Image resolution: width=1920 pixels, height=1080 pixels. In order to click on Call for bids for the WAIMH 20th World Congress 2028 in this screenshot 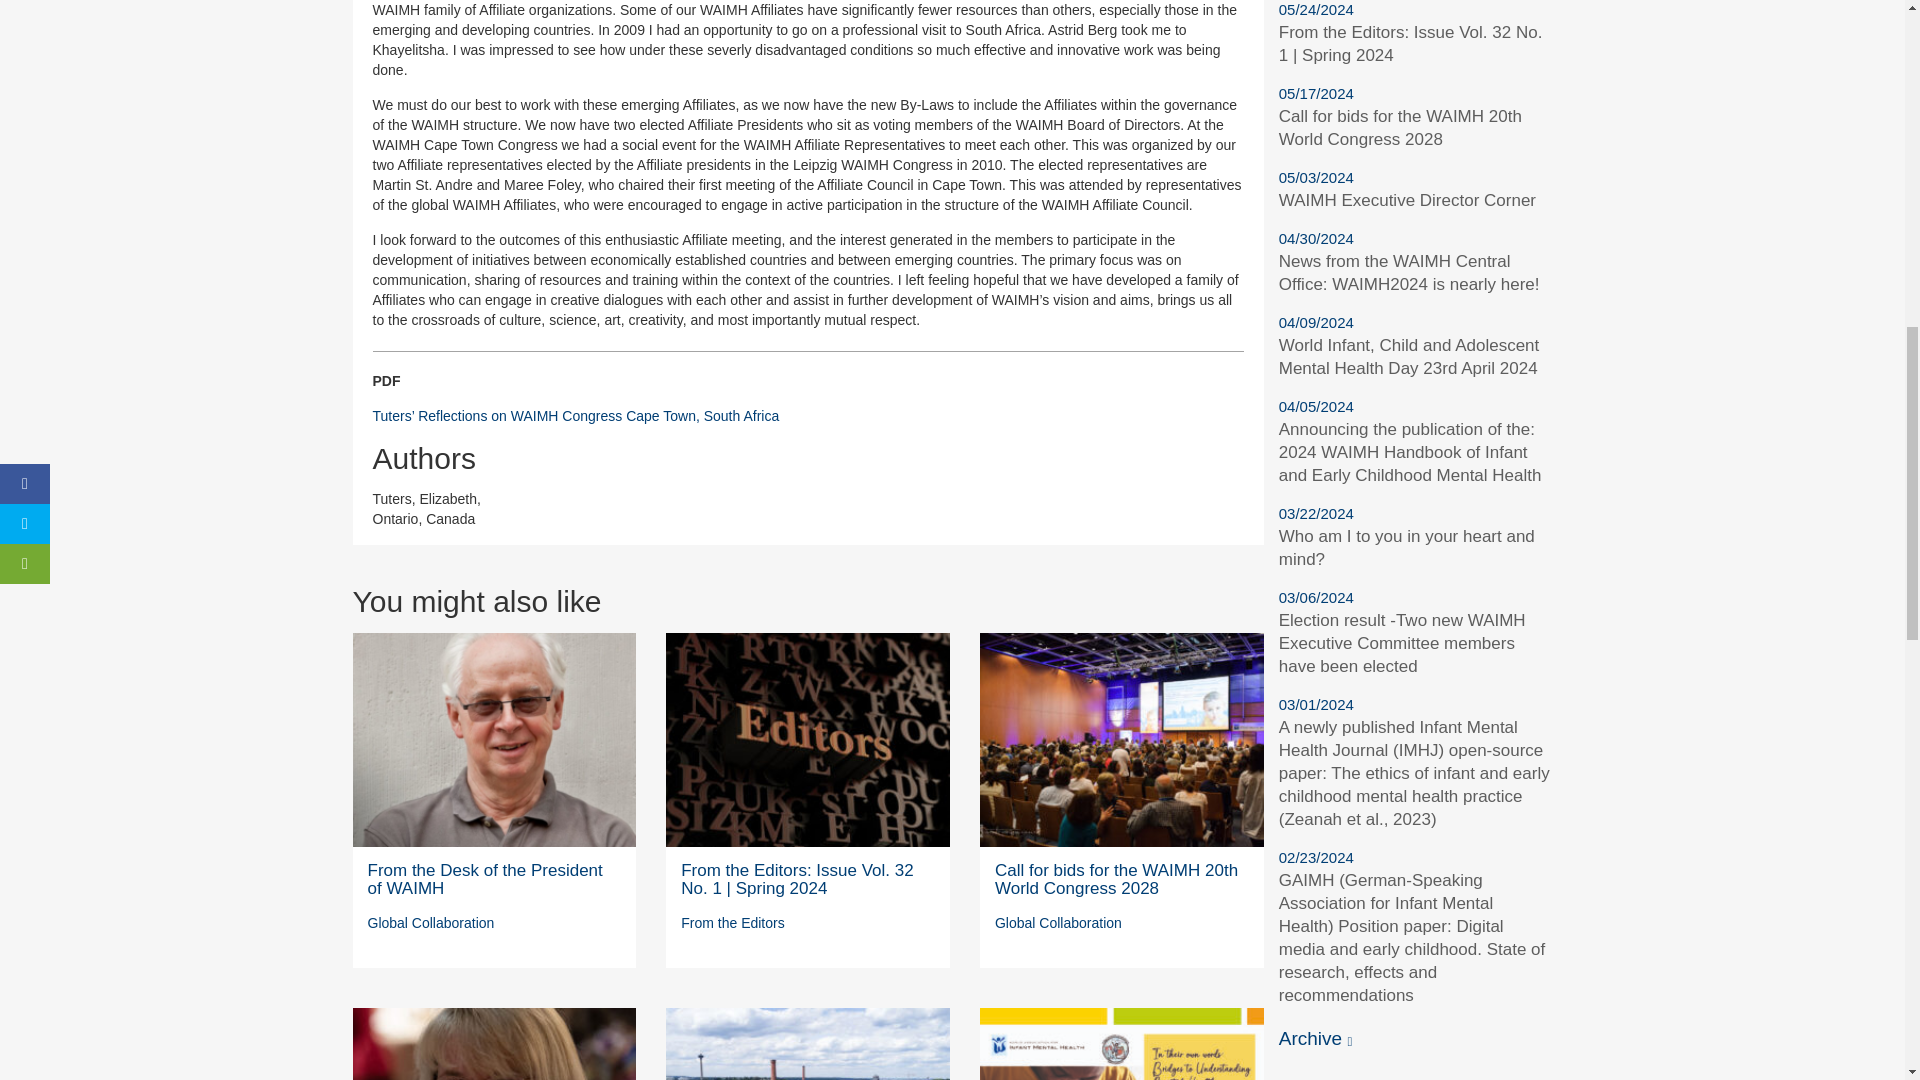, I will do `click(1116, 879)`.